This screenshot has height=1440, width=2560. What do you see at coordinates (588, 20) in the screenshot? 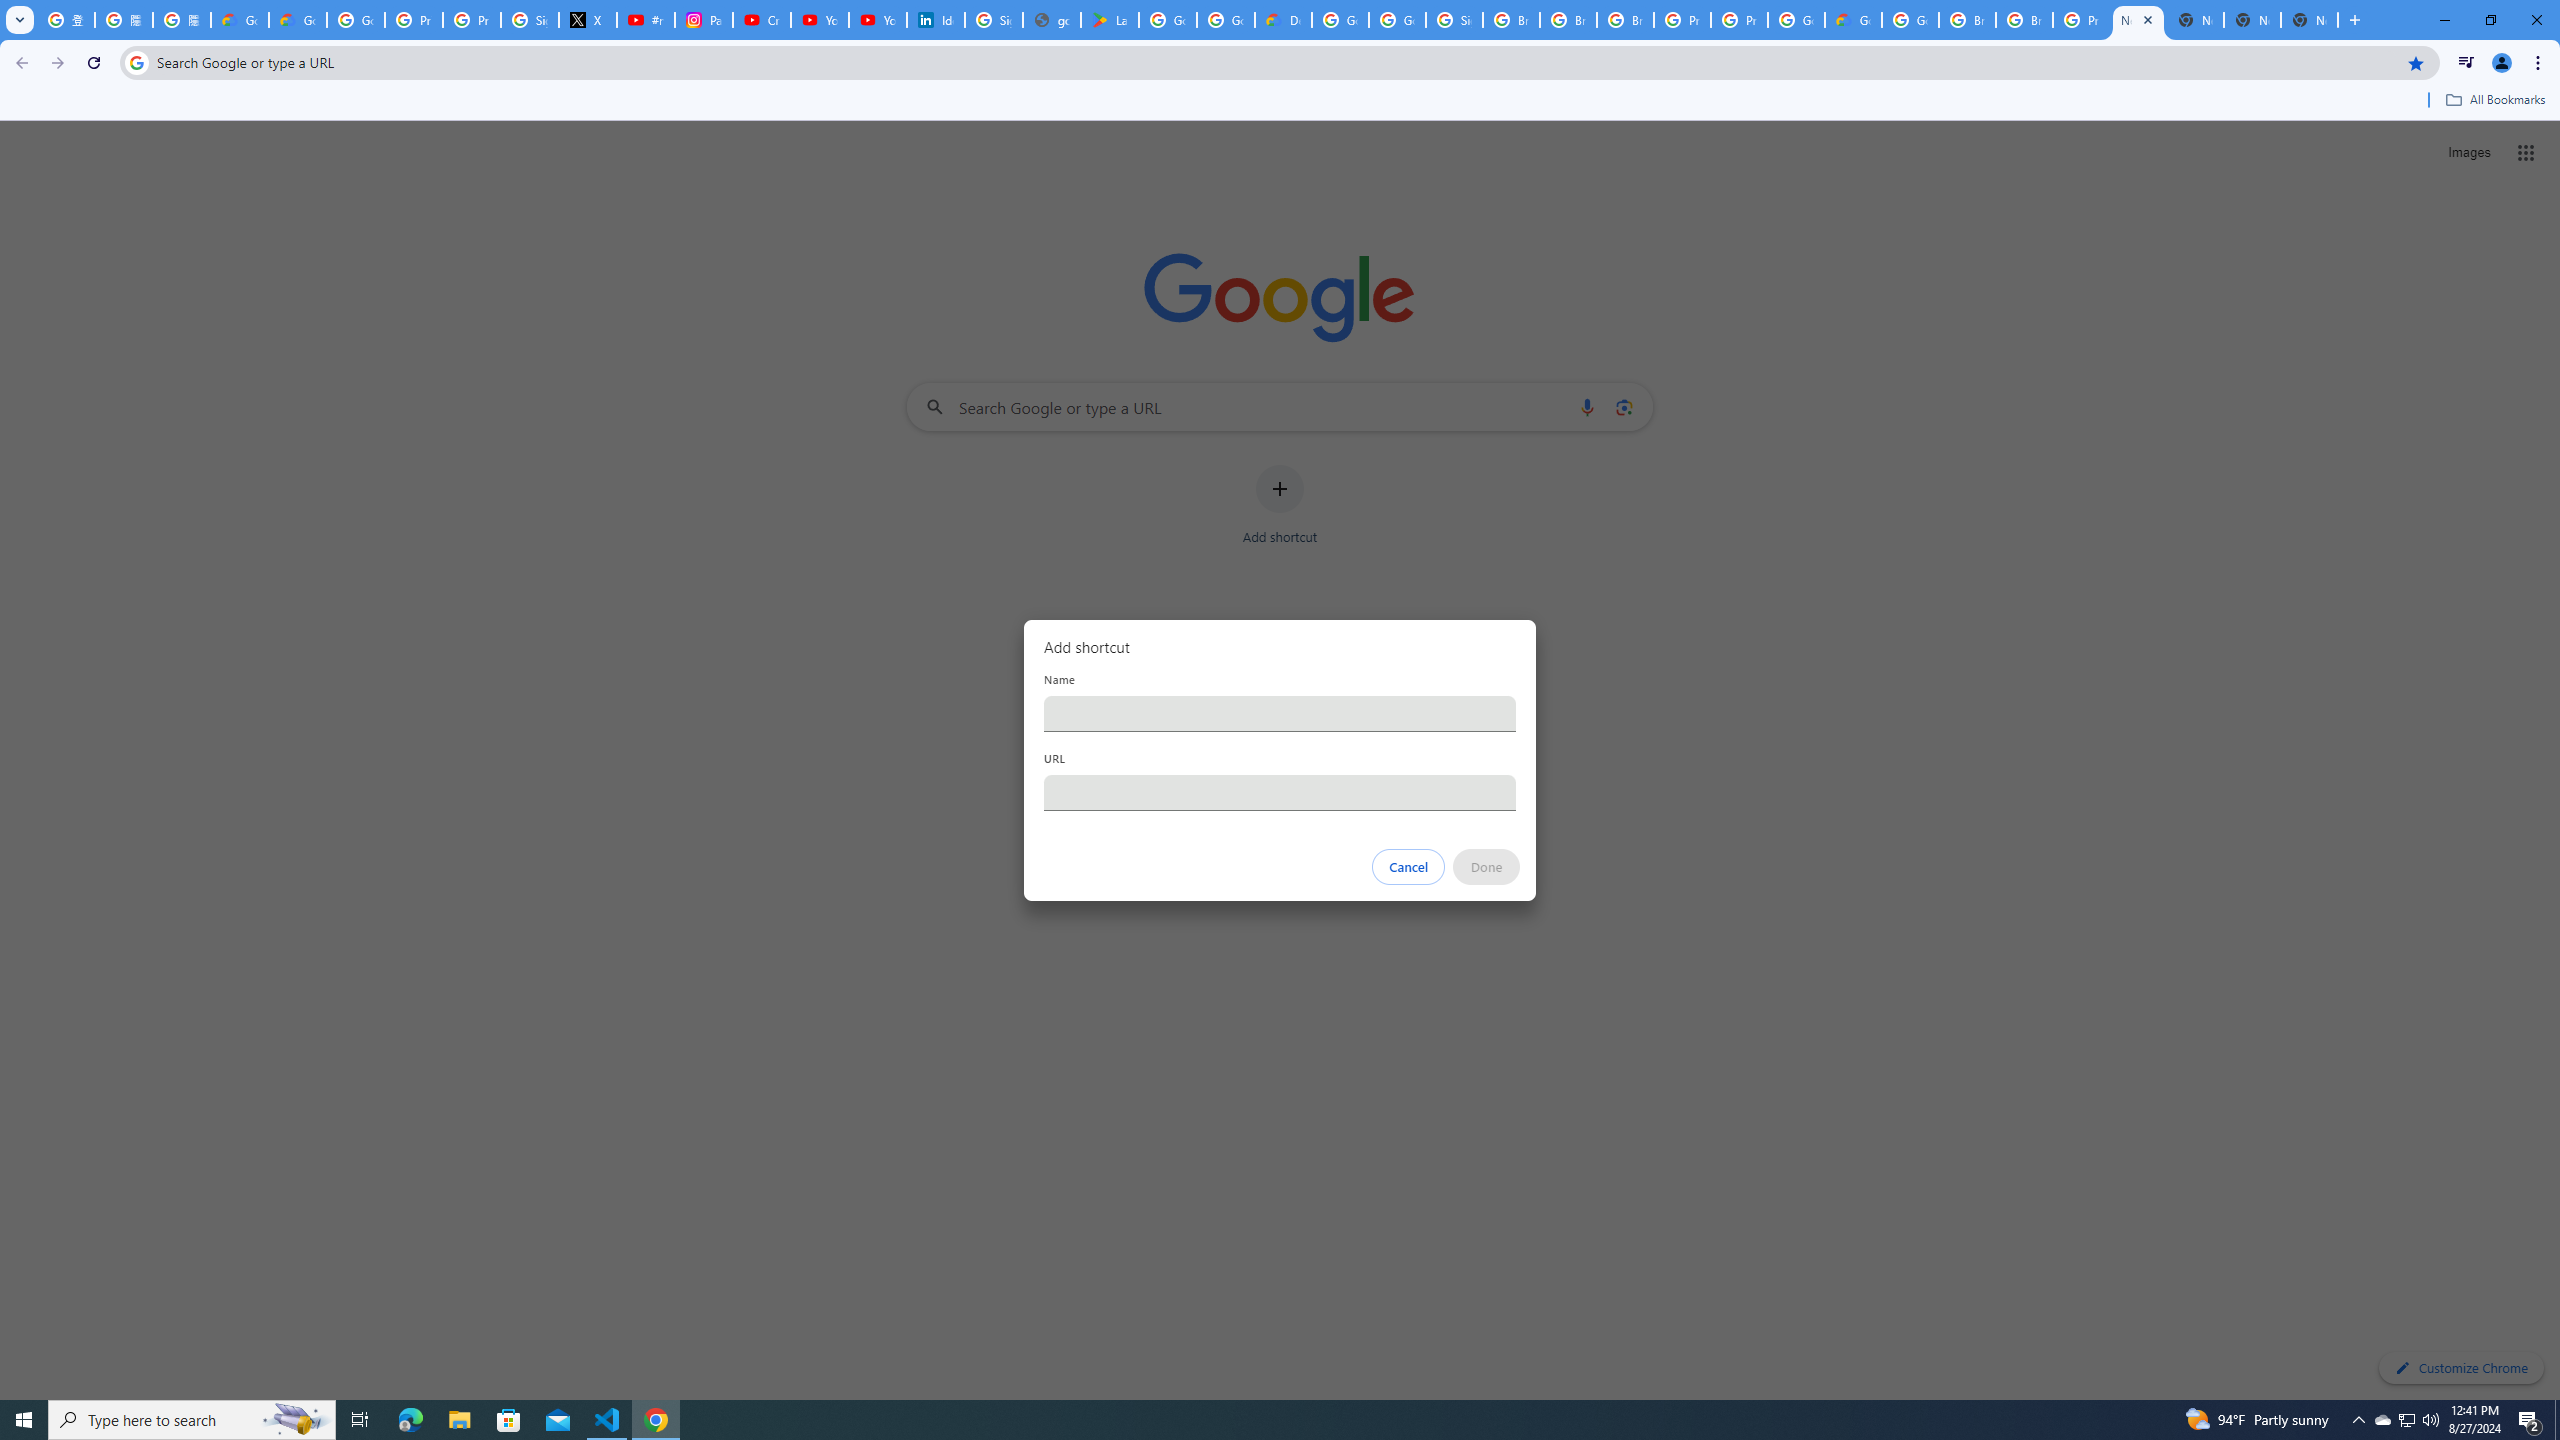
I see `X` at bounding box center [588, 20].